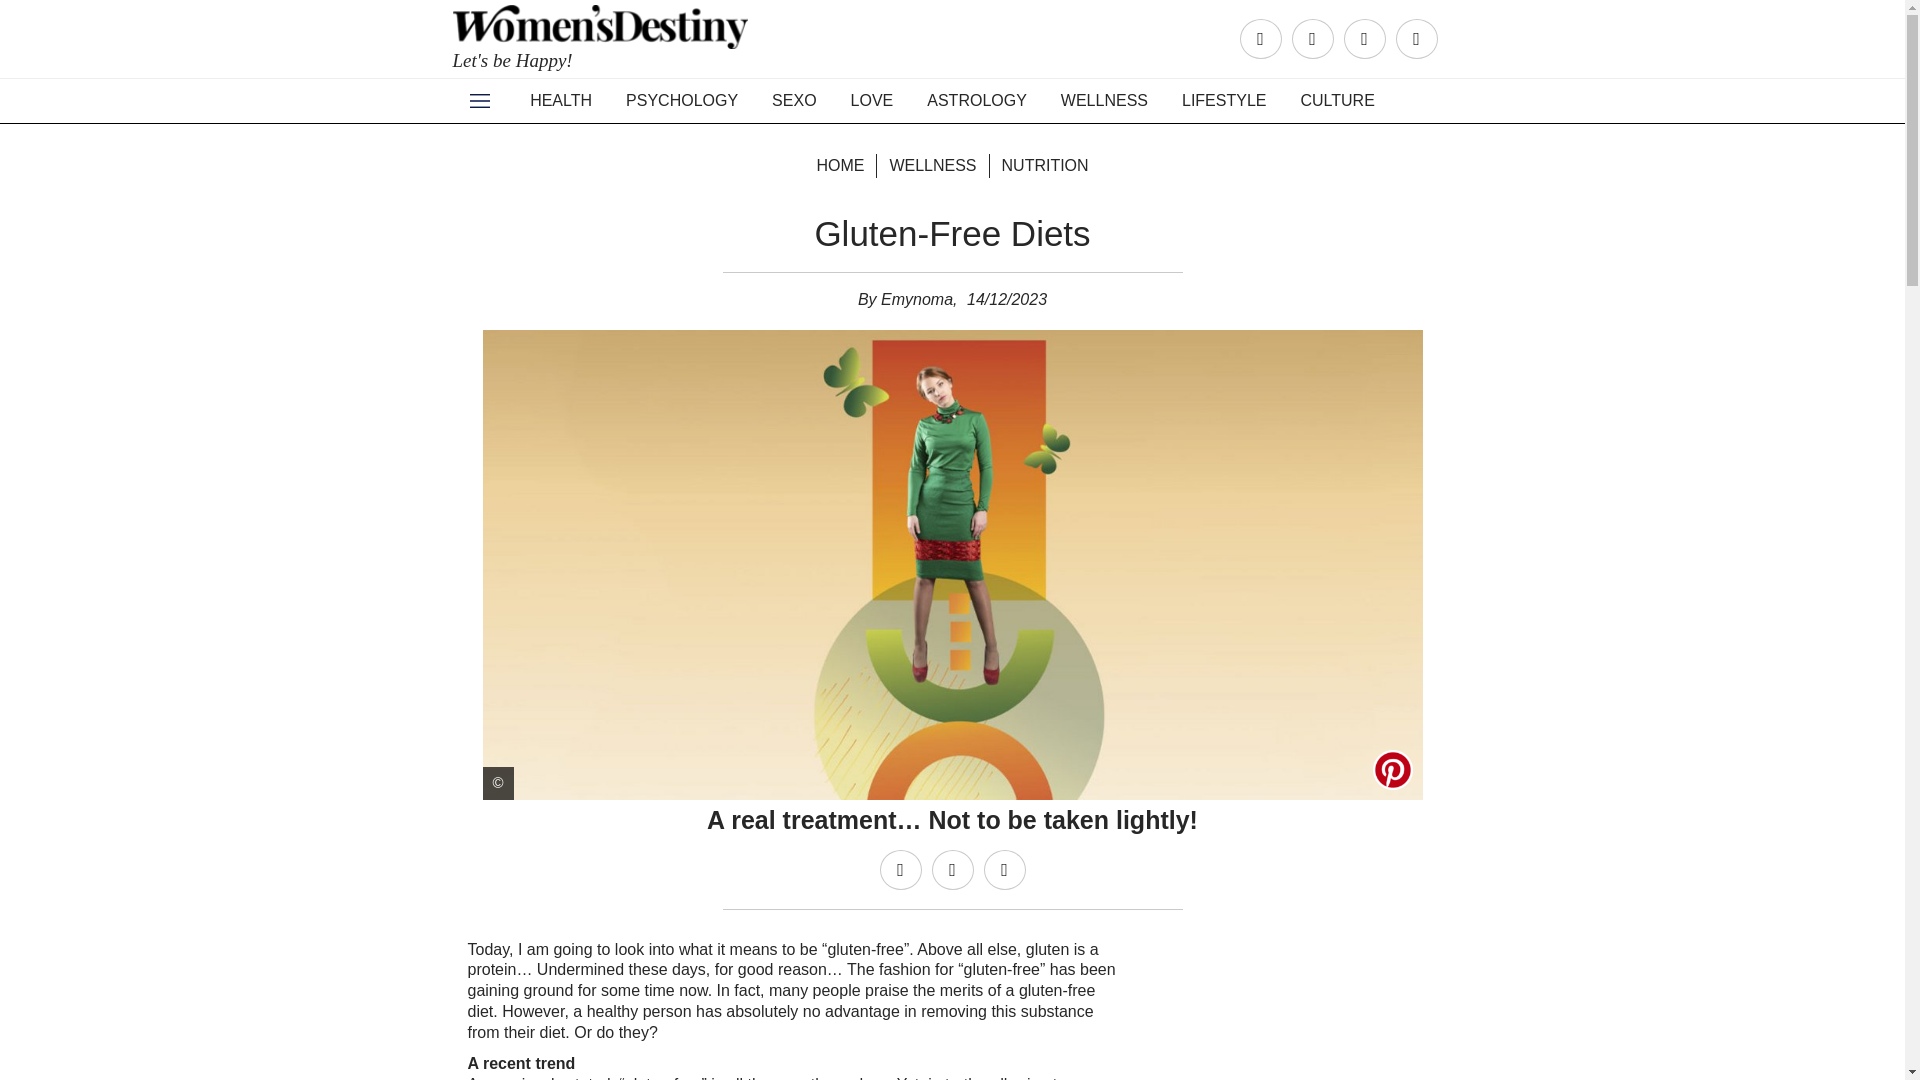 The image size is (1920, 1080). What do you see at coordinates (977, 100) in the screenshot?
I see `ASTROLOGY` at bounding box center [977, 100].